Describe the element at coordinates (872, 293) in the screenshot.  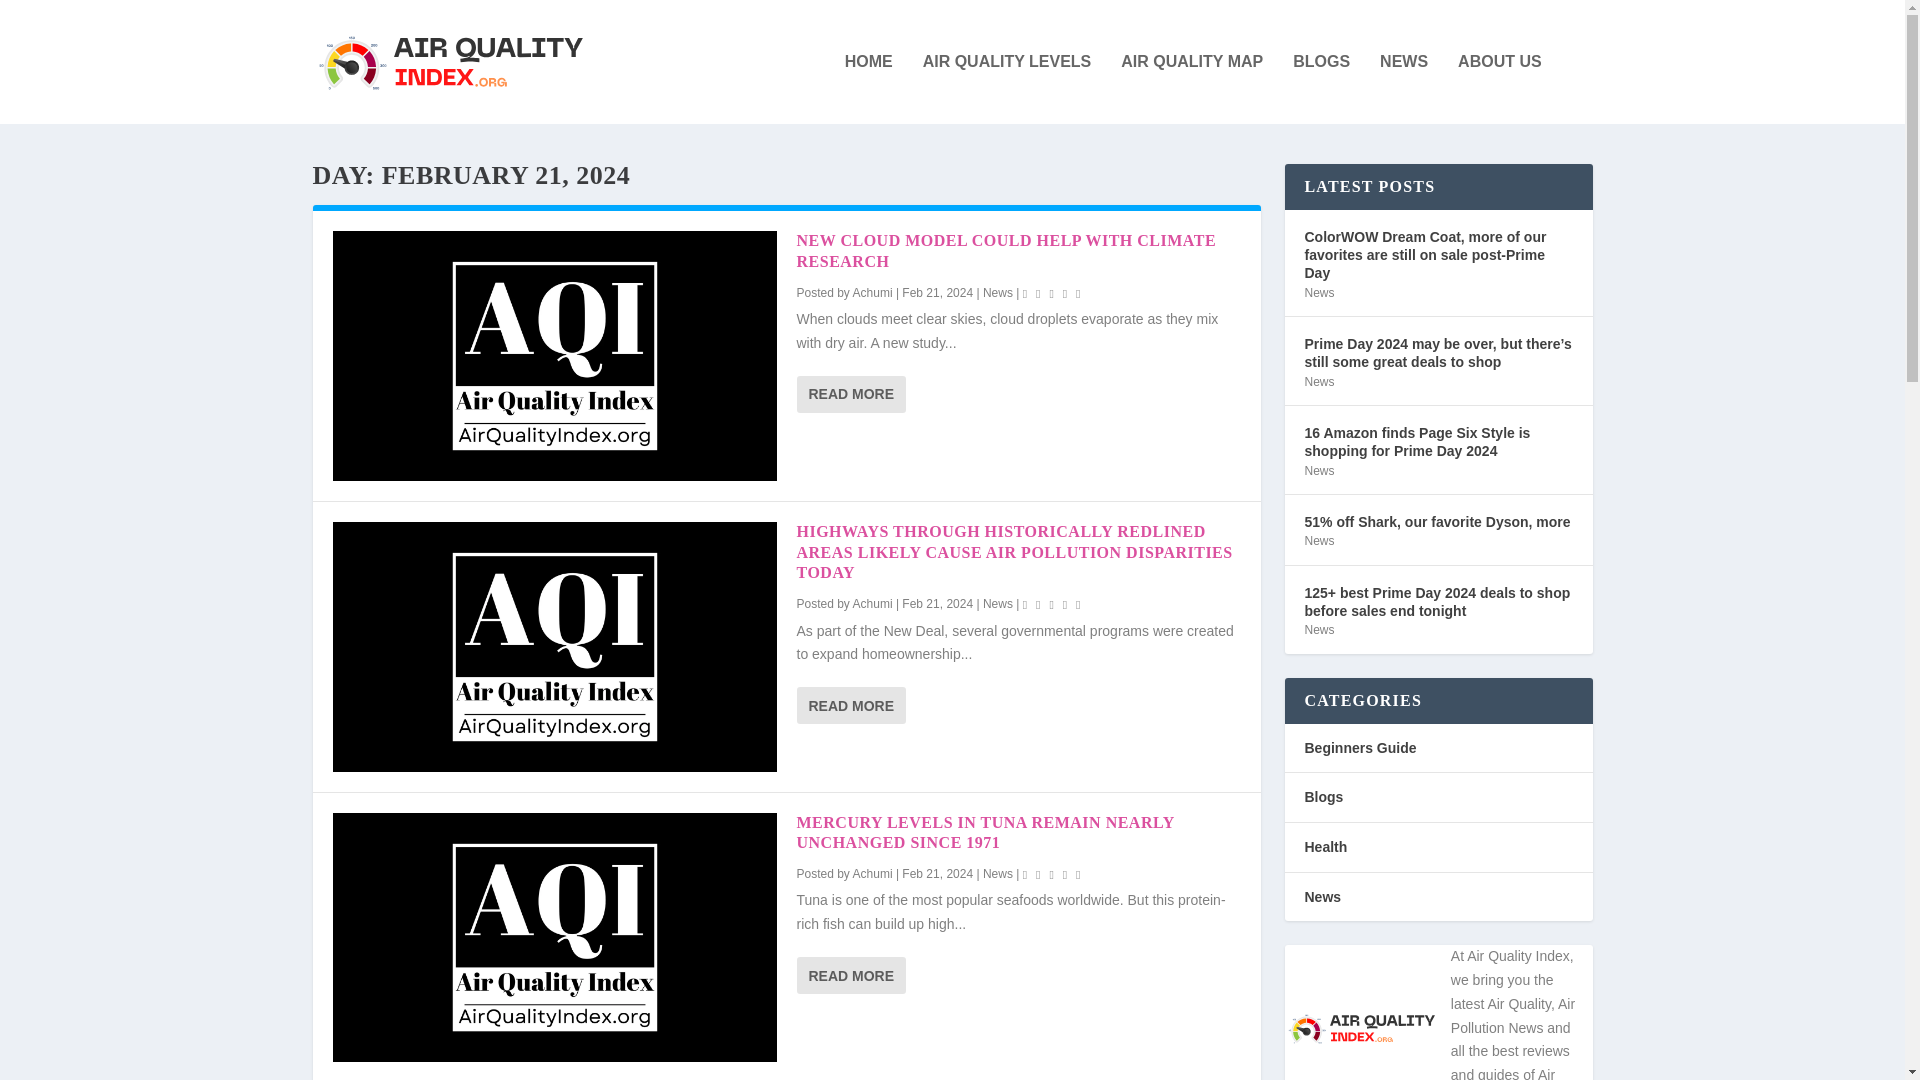
I see `Posts by Achumi` at that location.